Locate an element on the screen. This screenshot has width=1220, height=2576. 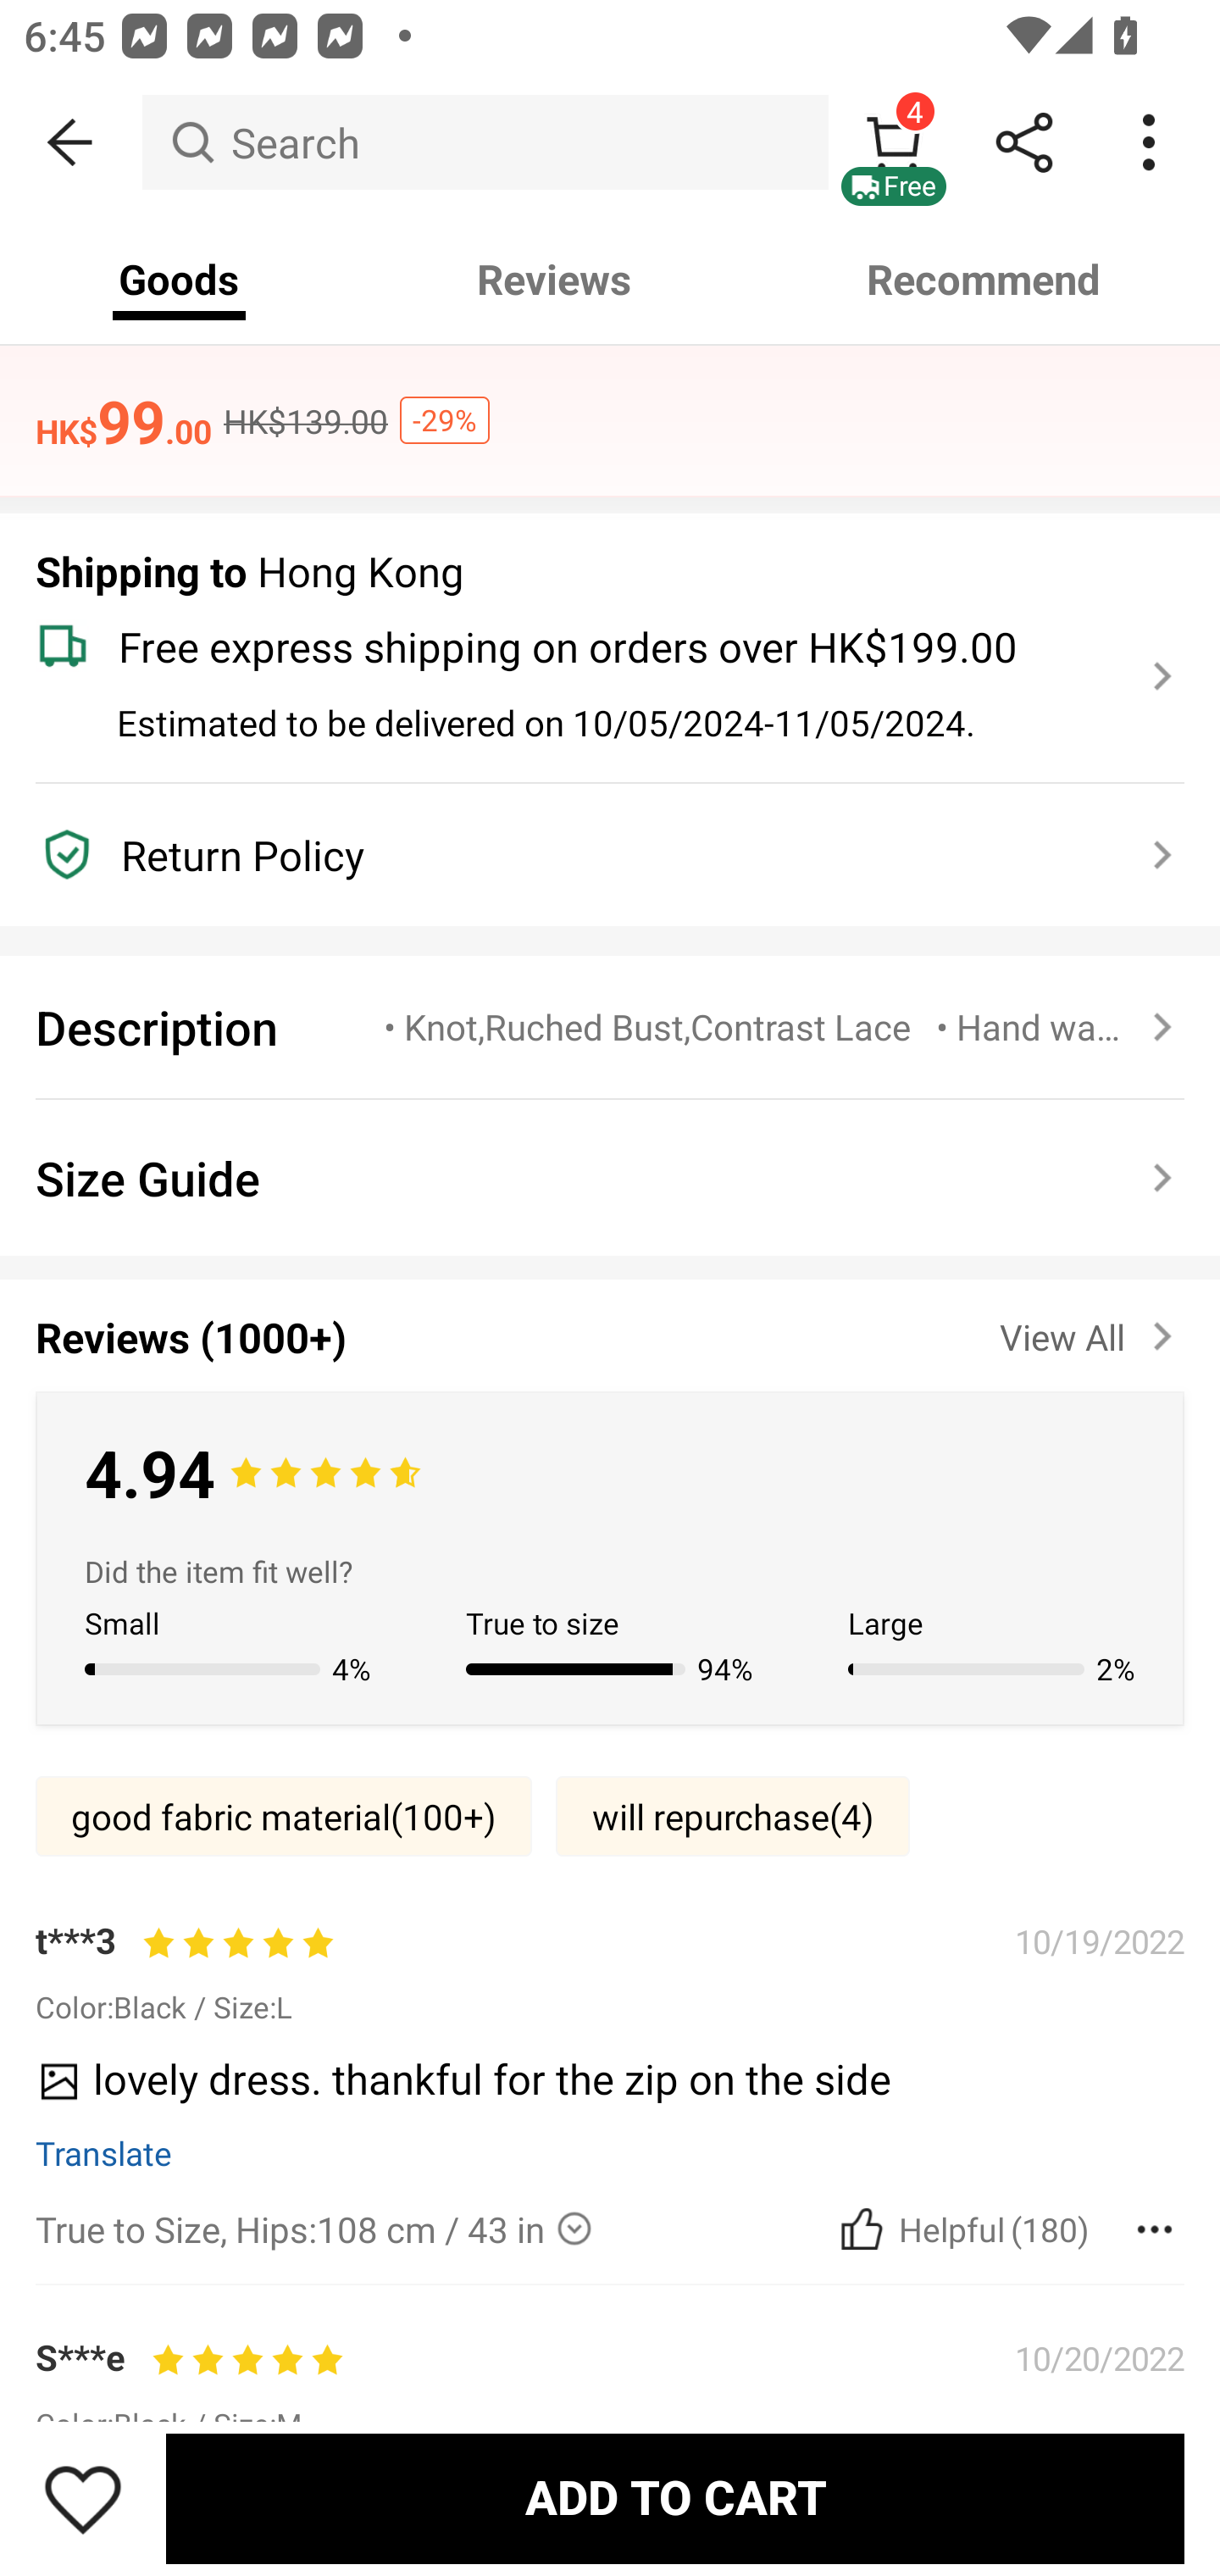
Recommend is located at coordinates (984, 280).